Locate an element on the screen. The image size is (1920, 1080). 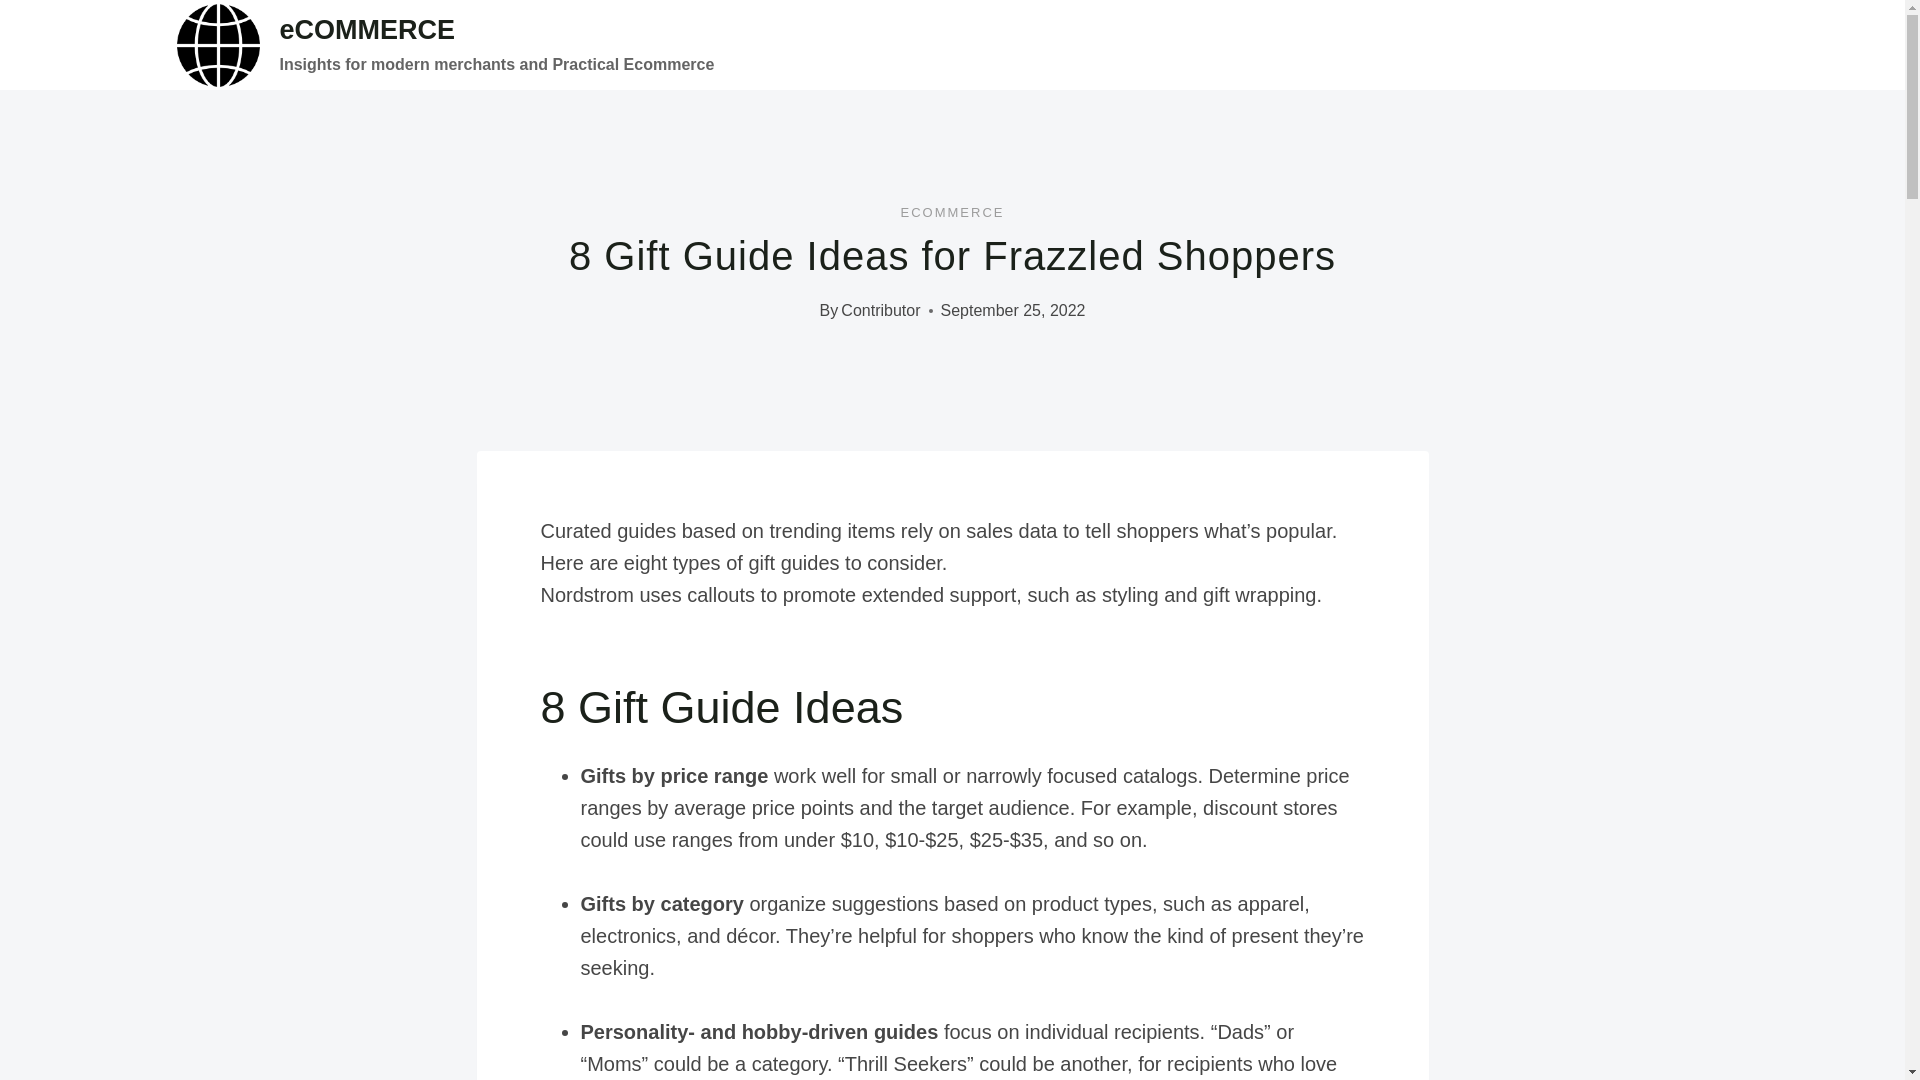
Contributor is located at coordinates (880, 310).